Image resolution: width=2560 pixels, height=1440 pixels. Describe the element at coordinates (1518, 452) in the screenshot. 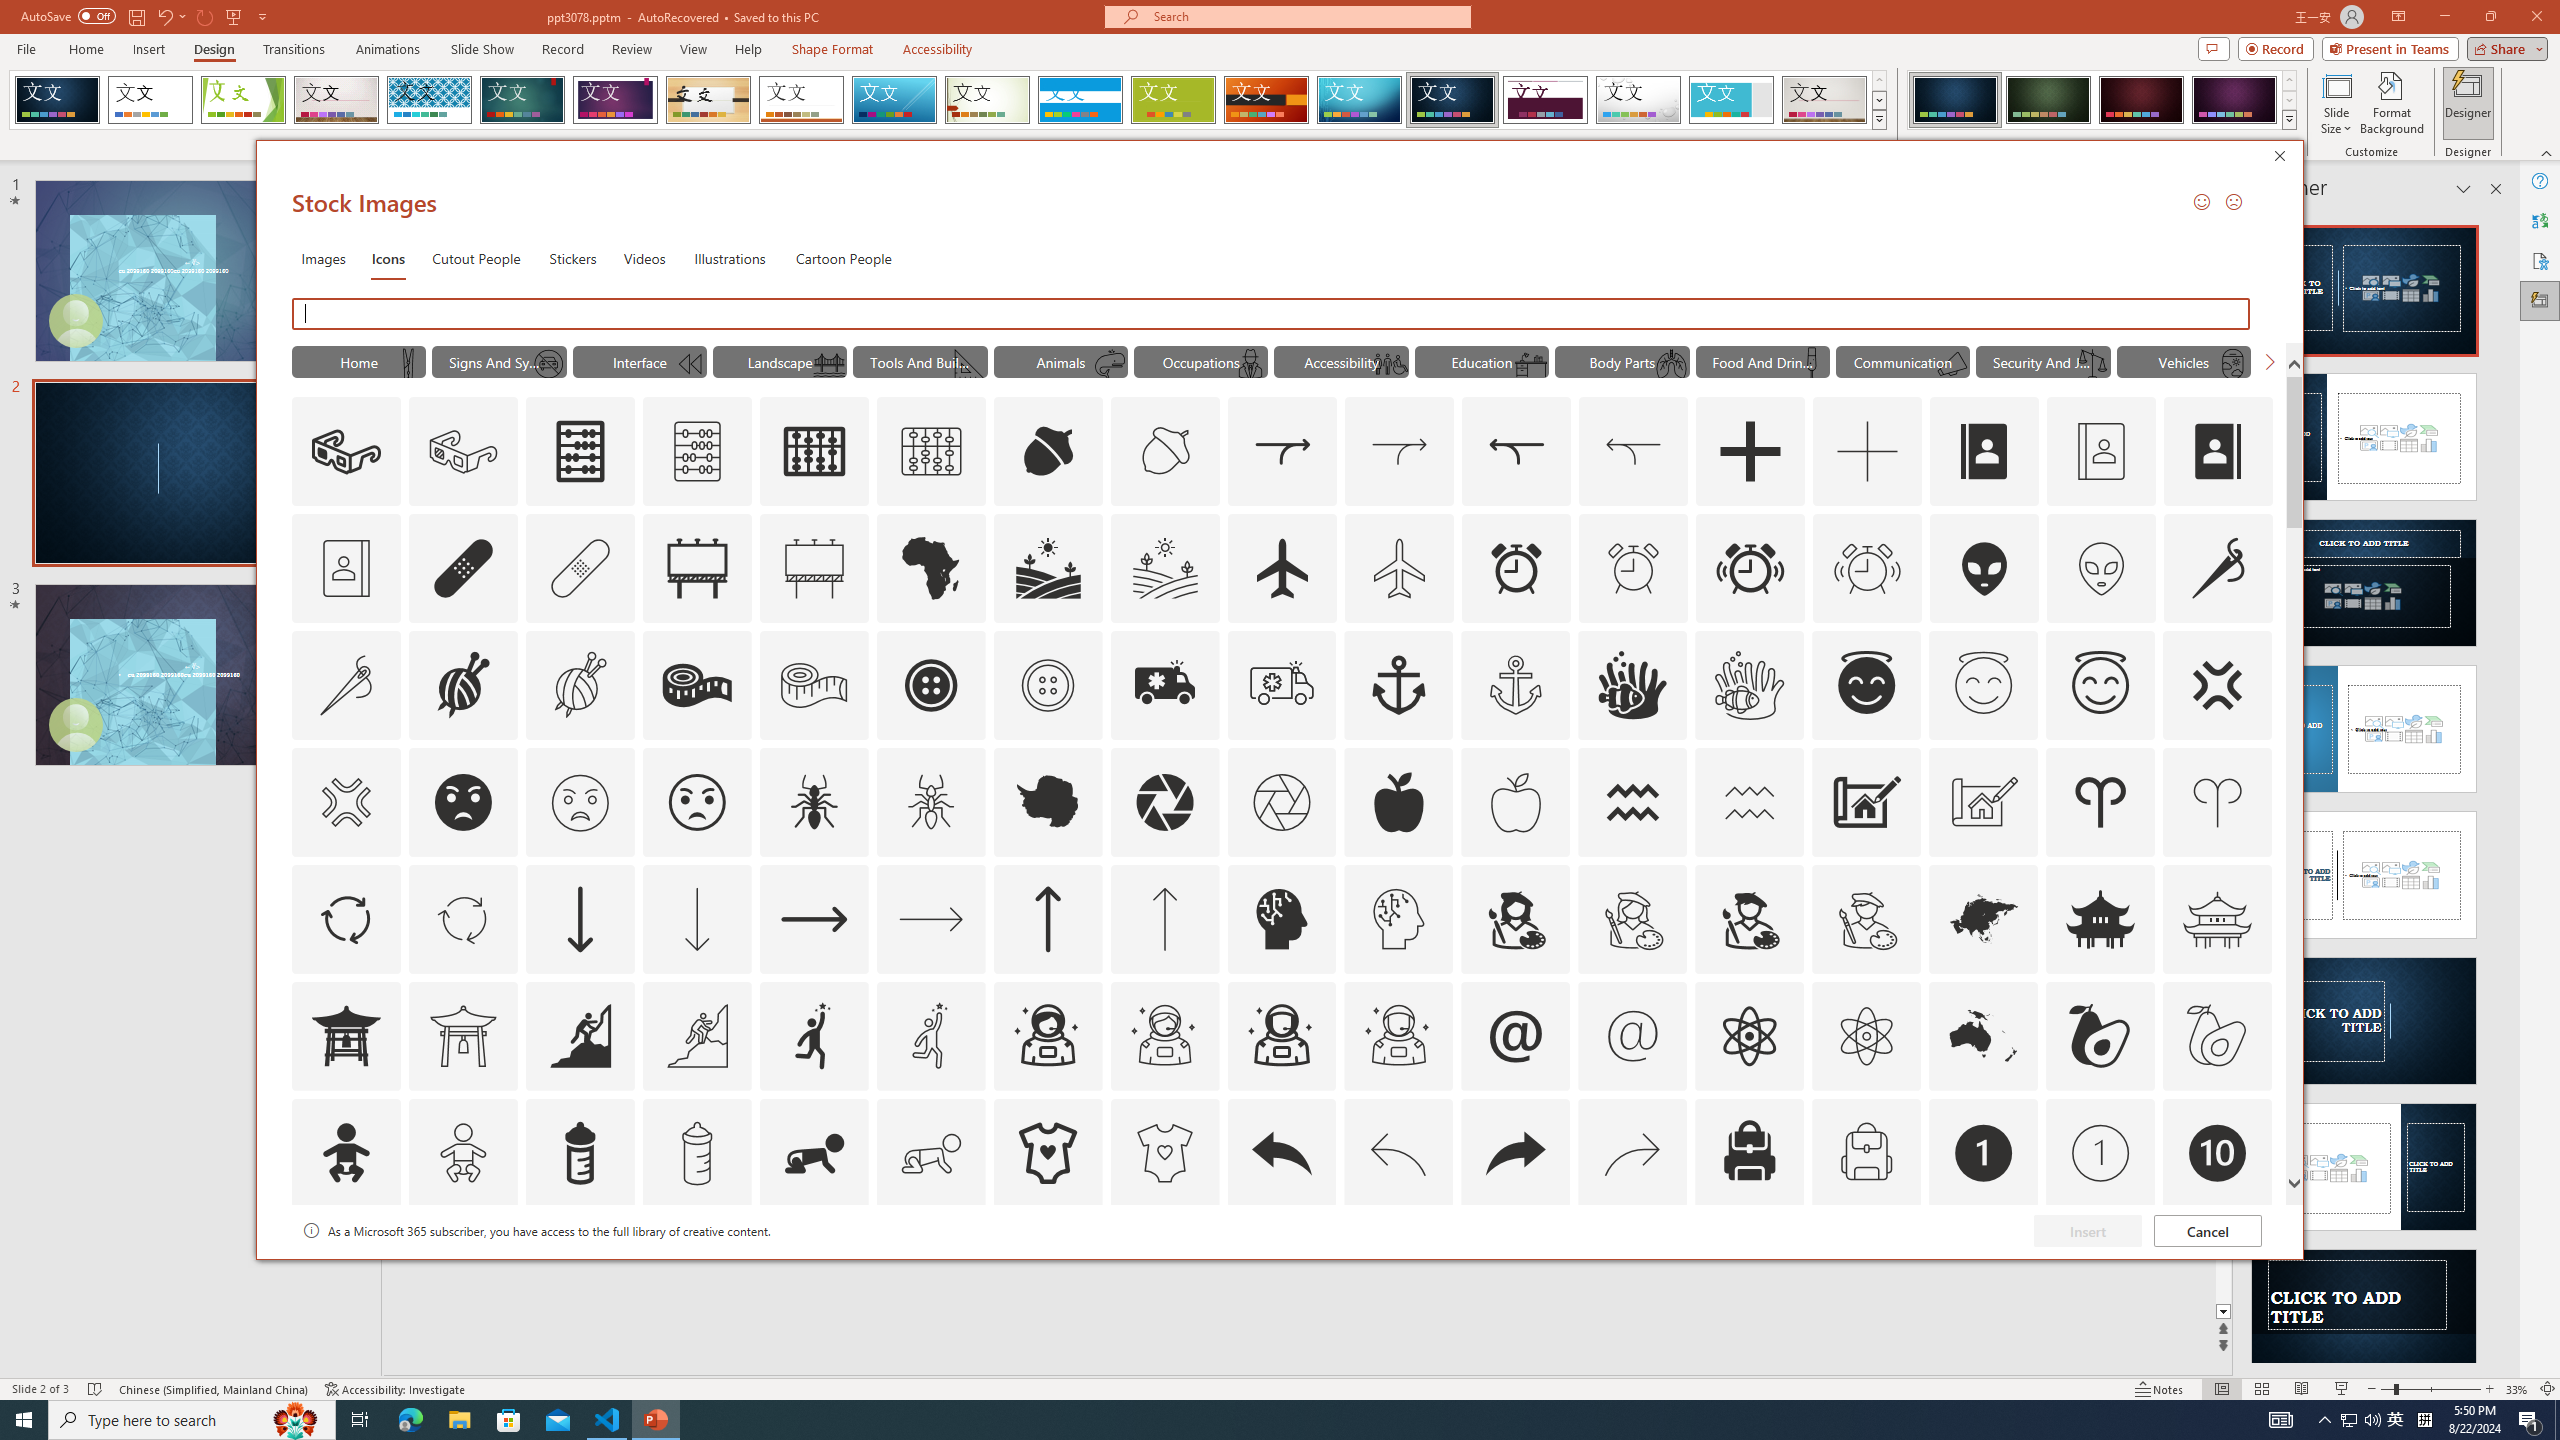

I see `AutomationID: Icons_Acquisition_RTL` at that location.